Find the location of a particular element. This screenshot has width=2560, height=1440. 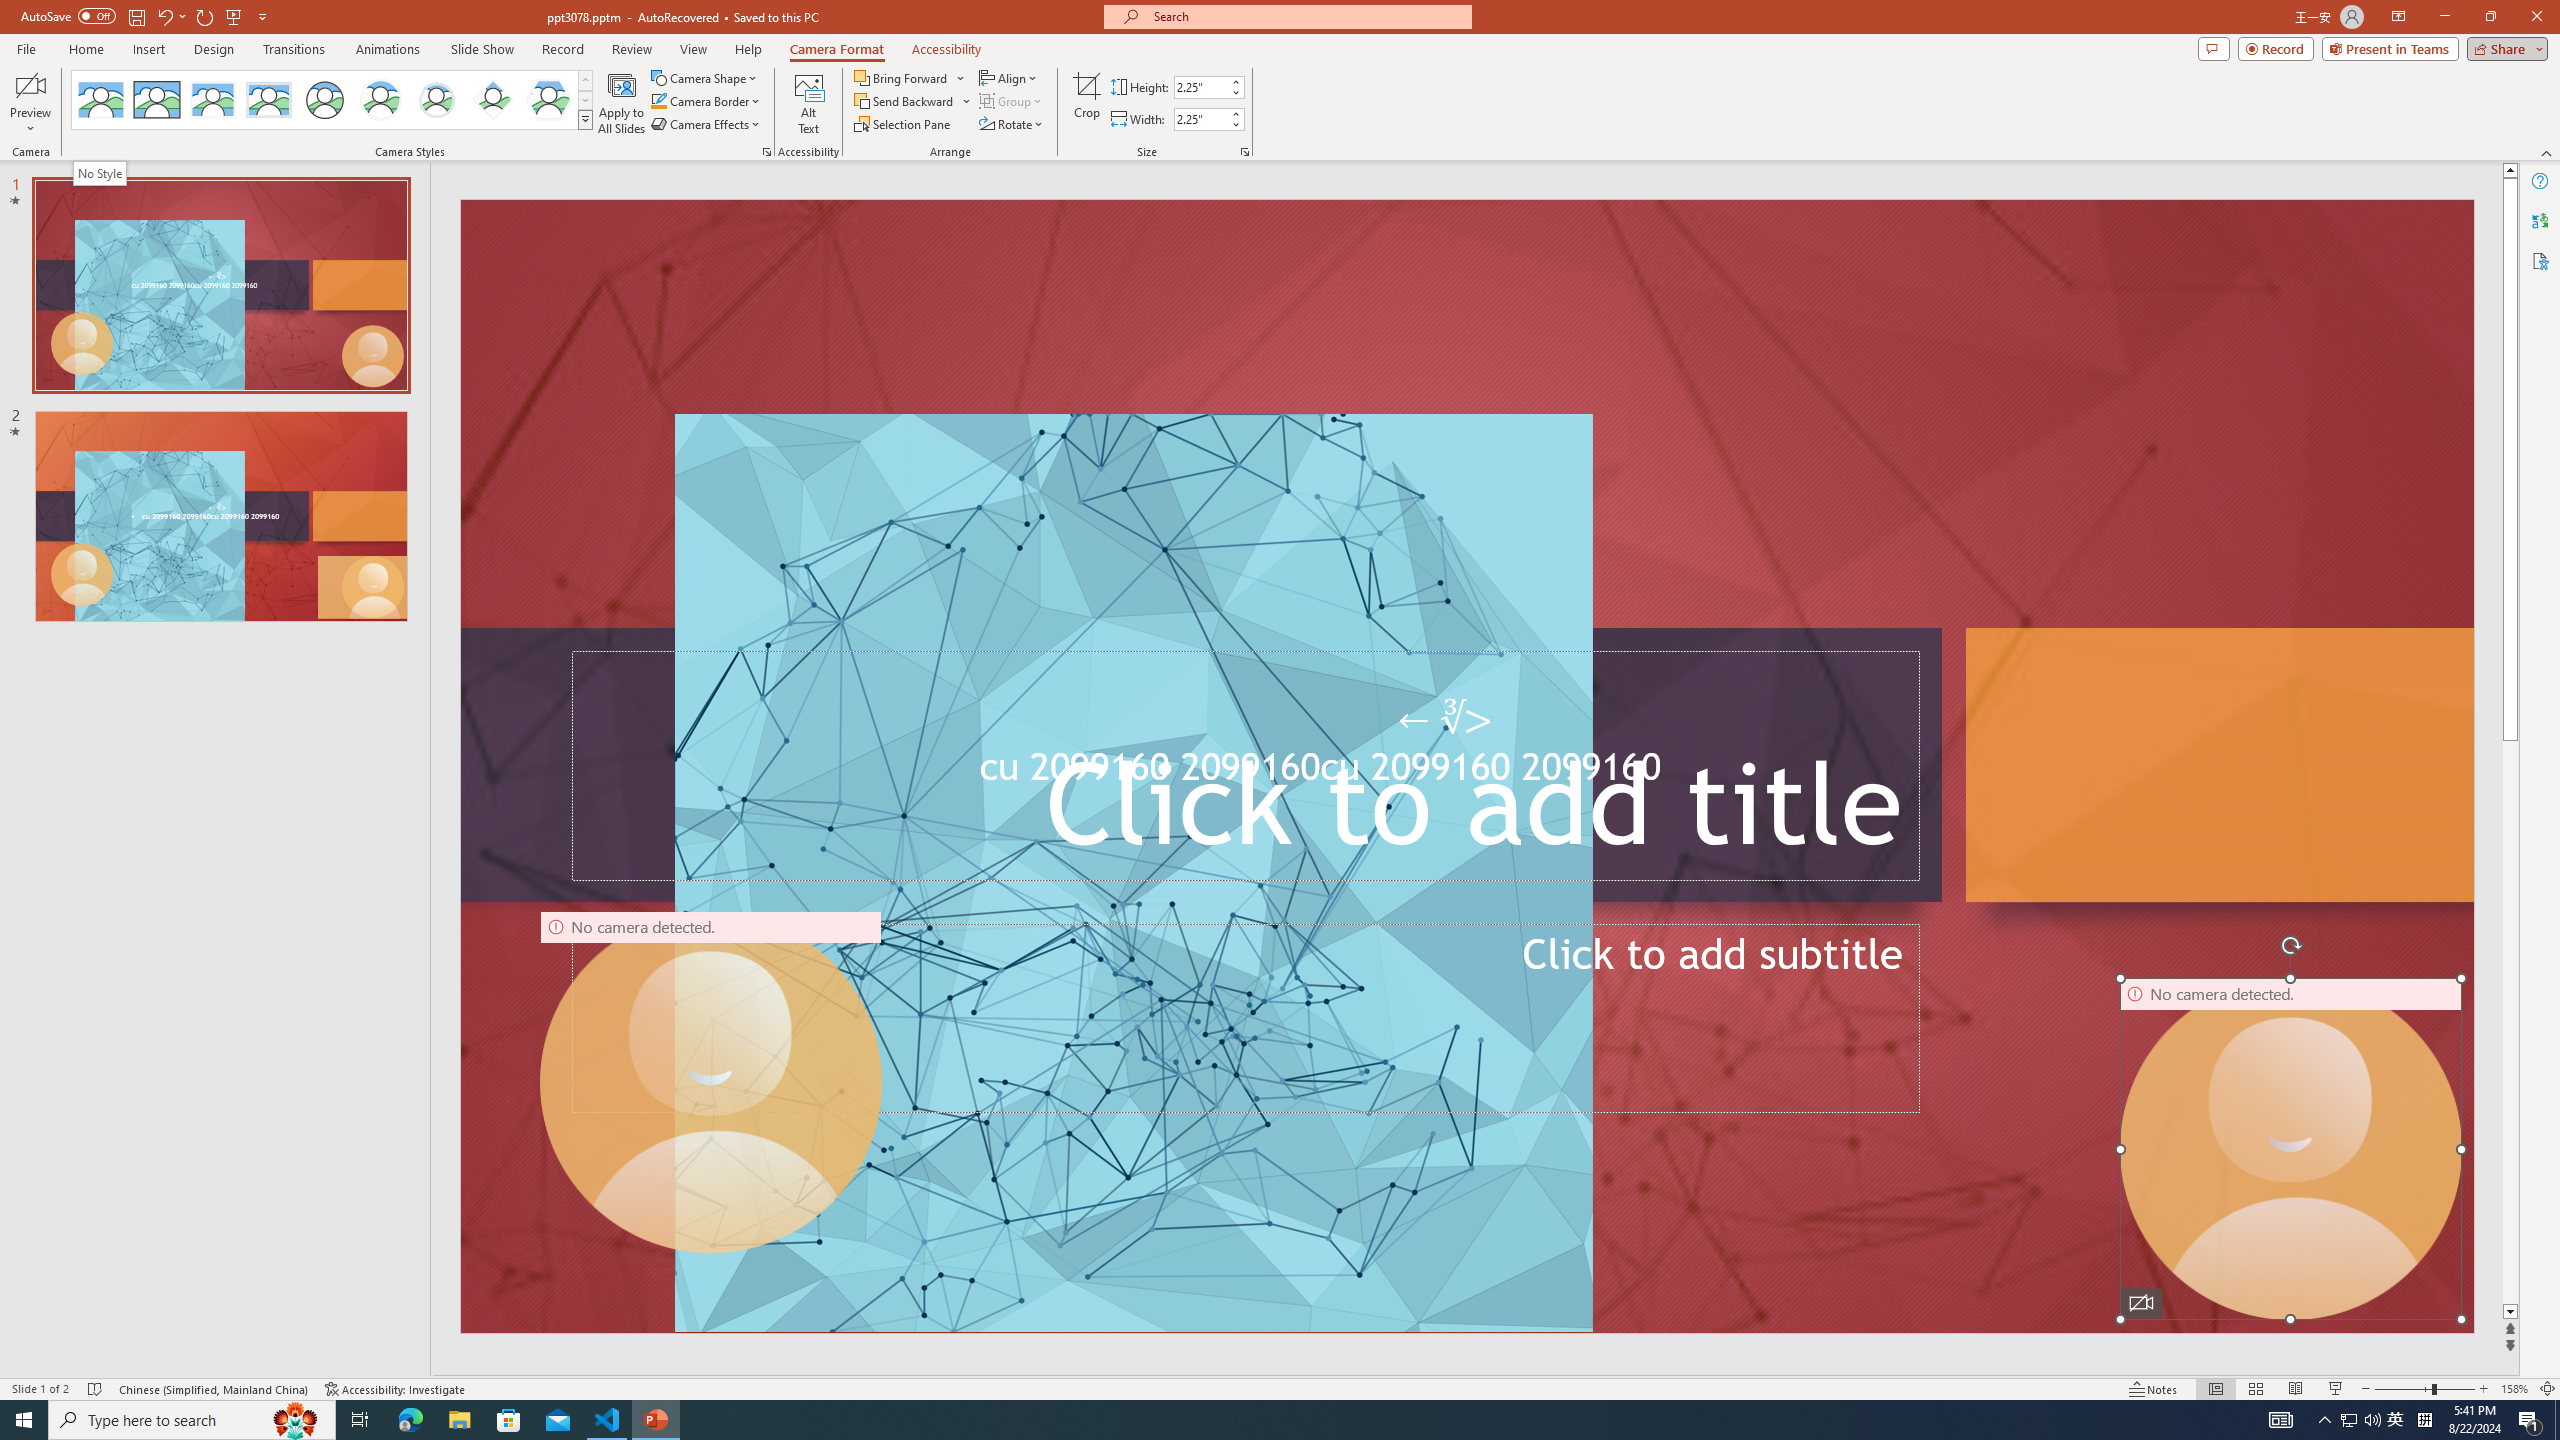

TextBox 61 is located at coordinates (1464, 772).